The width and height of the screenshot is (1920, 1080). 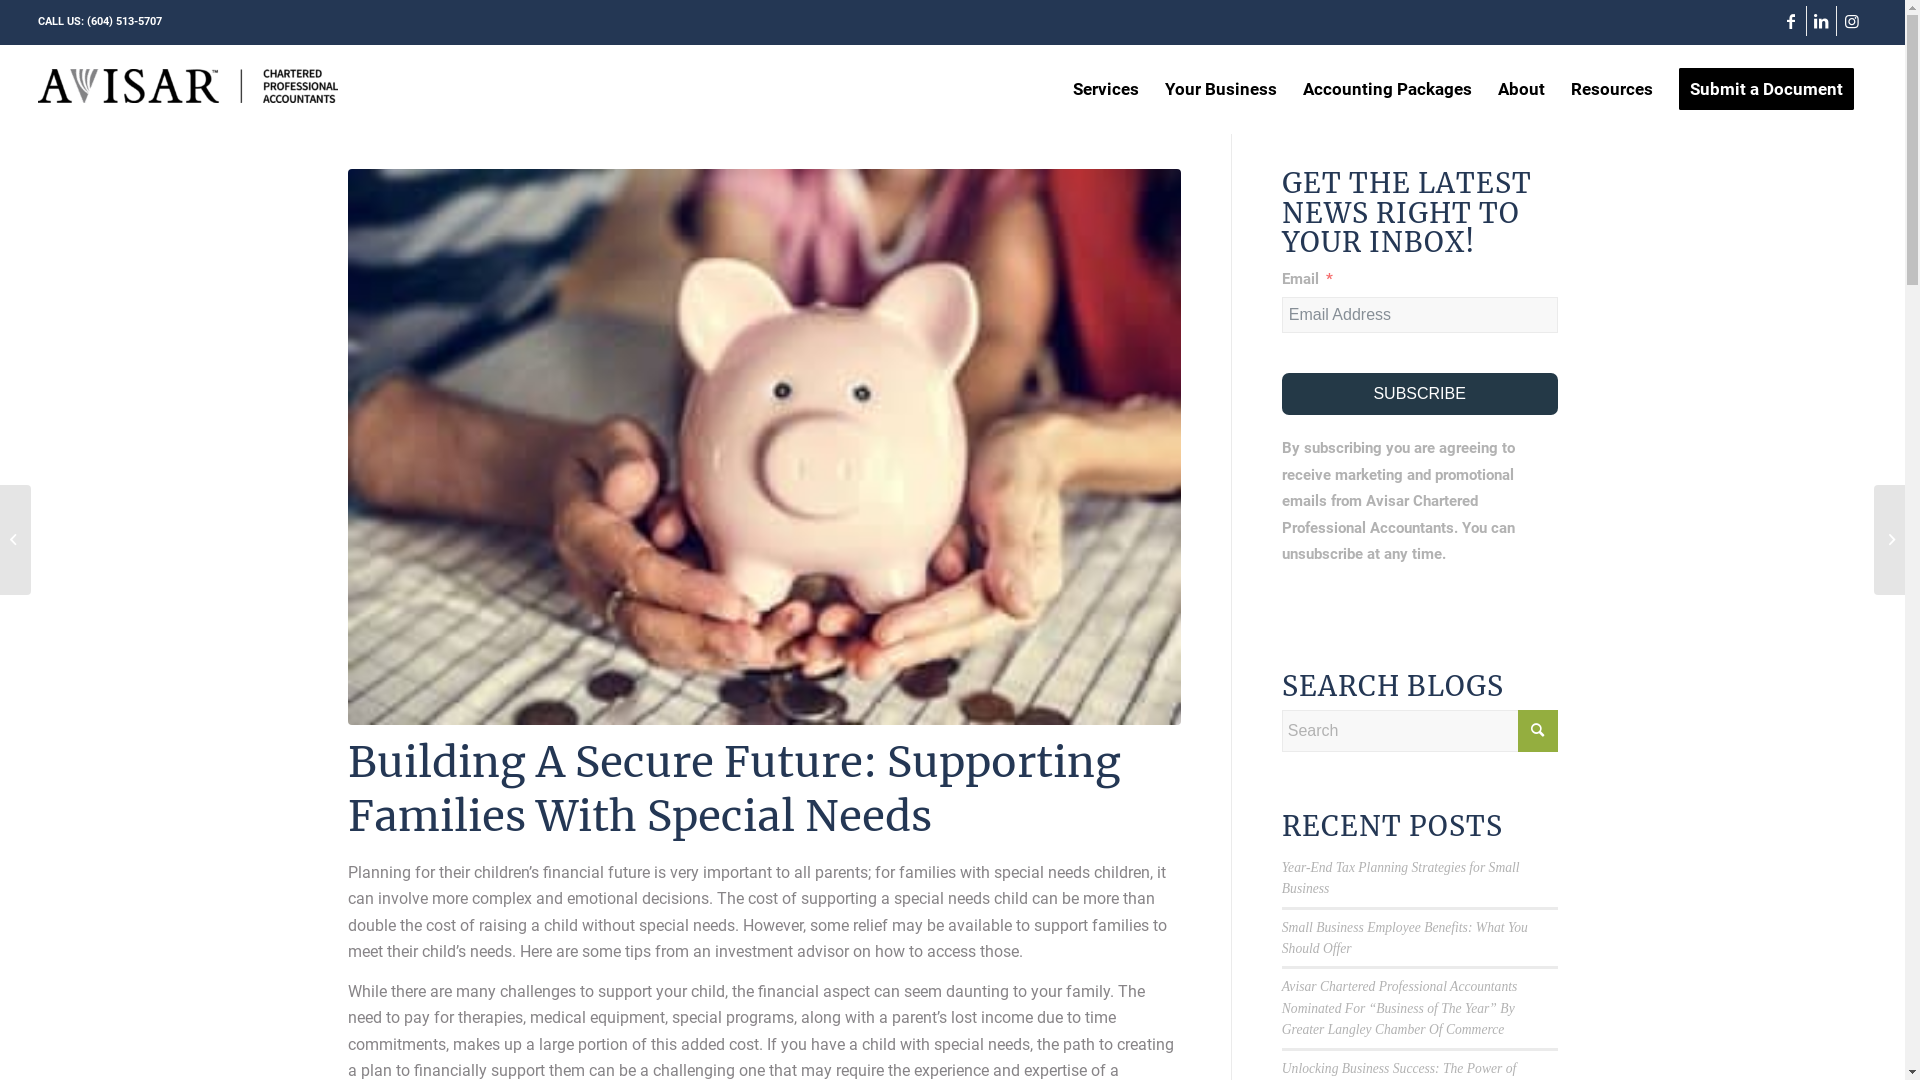 What do you see at coordinates (1401, 878) in the screenshot?
I see `Year-End Tax Planning Strategies for Small Business` at bounding box center [1401, 878].